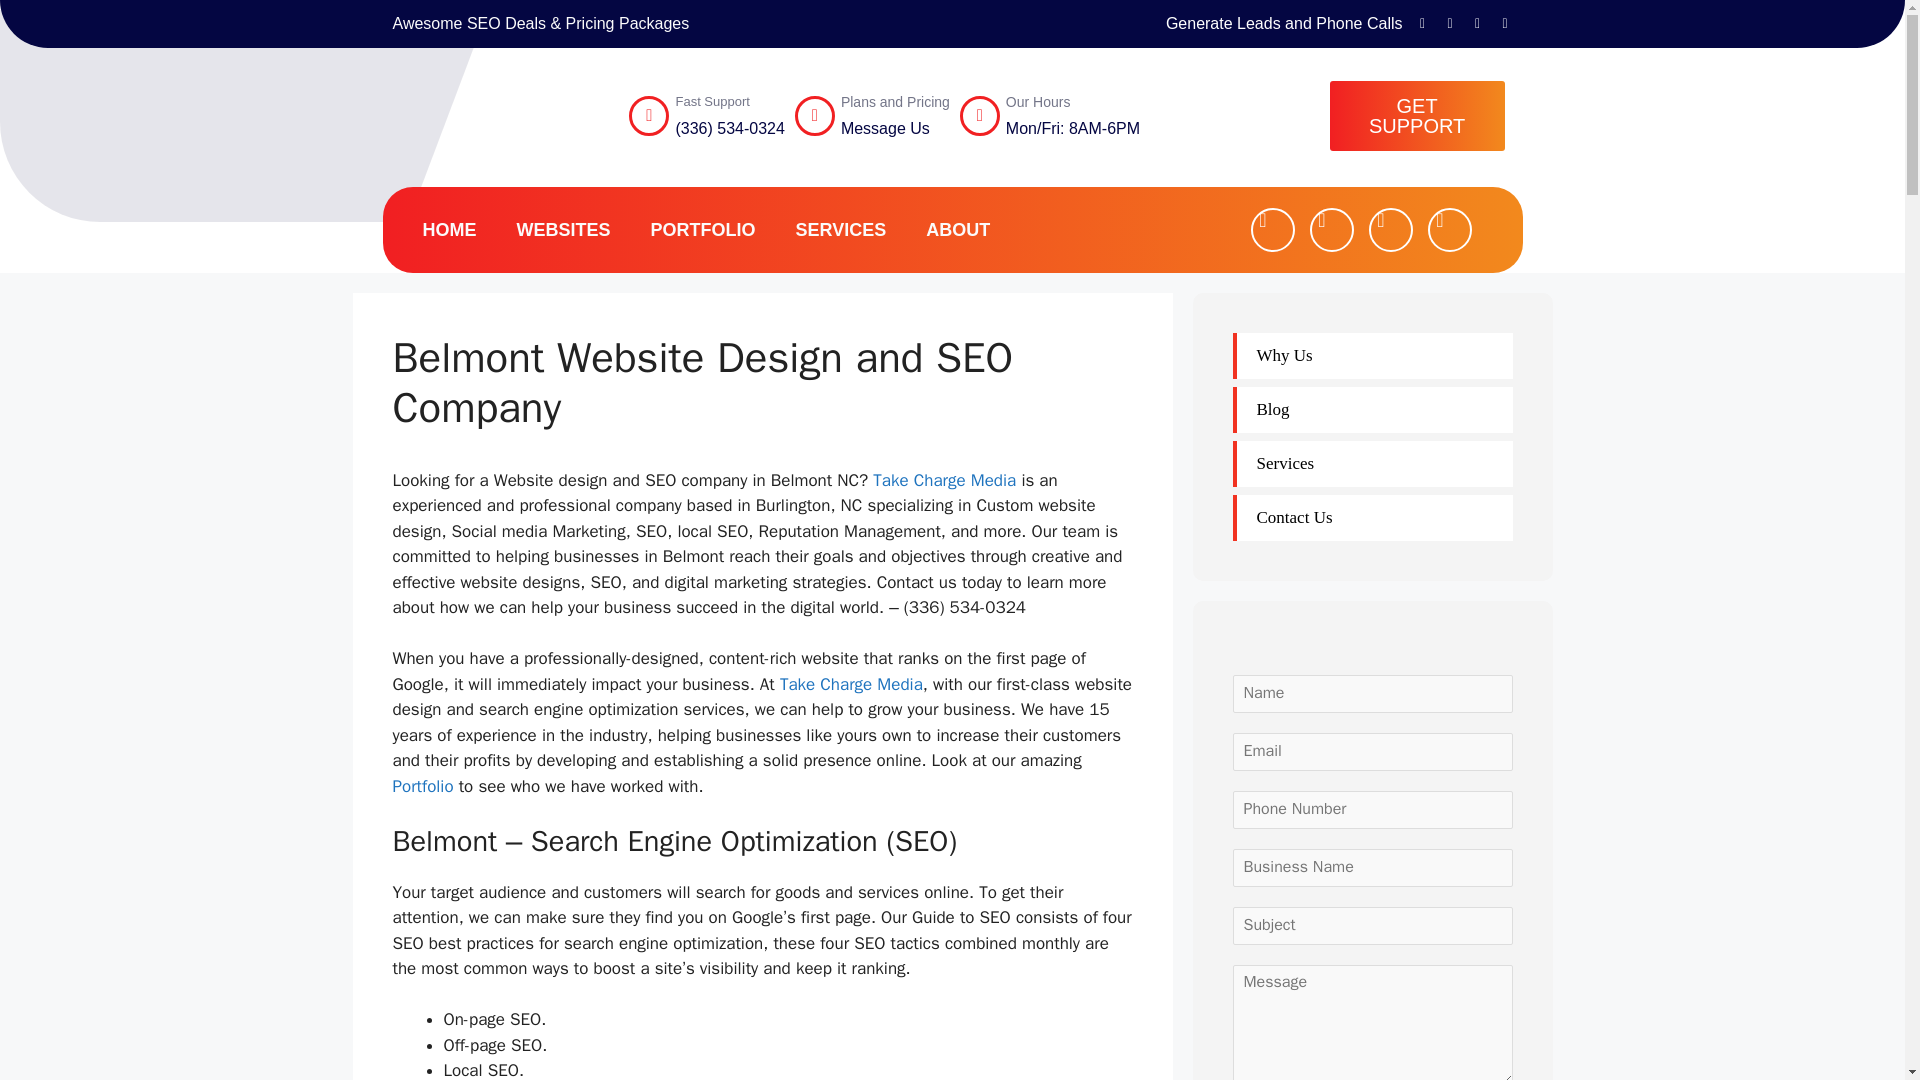 The width and height of the screenshot is (1920, 1080). What do you see at coordinates (712, 101) in the screenshot?
I see `Fast Support` at bounding box center [712, 101].